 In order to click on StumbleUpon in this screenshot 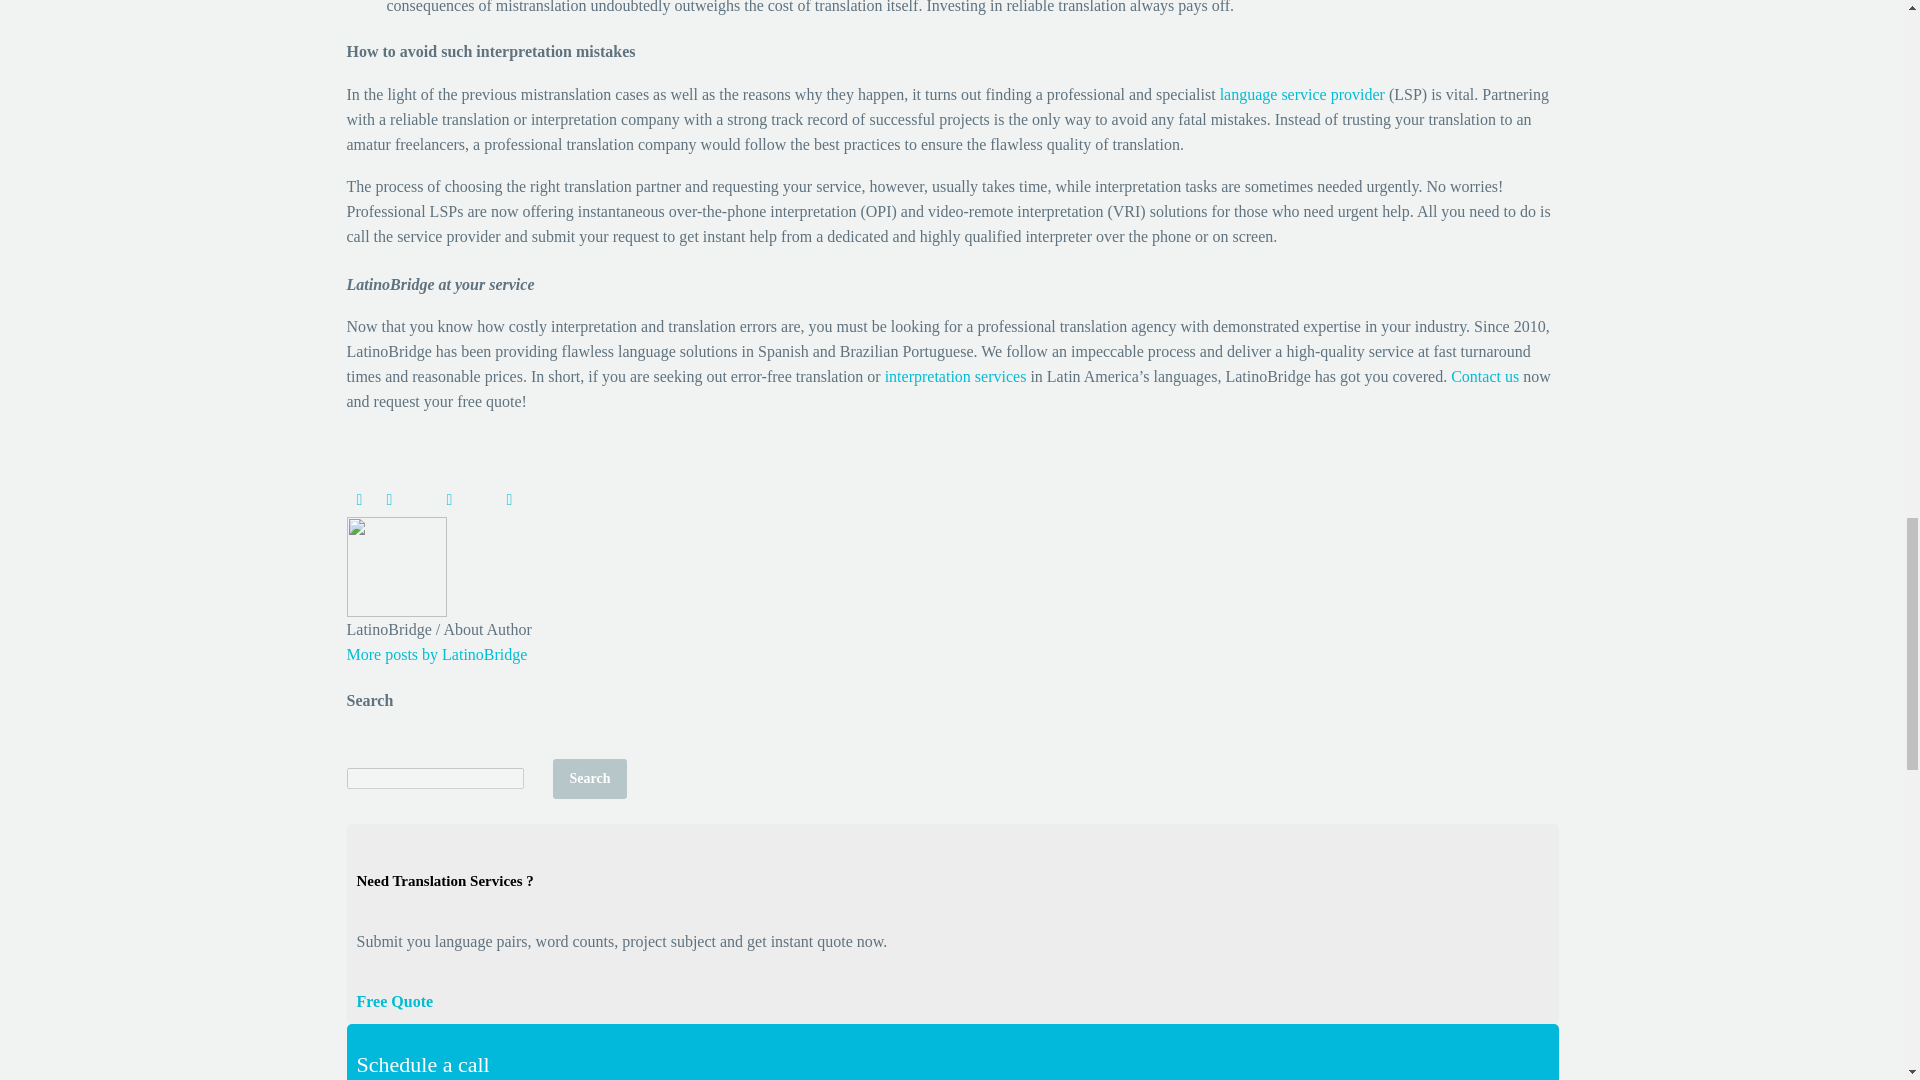, I will do `click(539, 500)`.